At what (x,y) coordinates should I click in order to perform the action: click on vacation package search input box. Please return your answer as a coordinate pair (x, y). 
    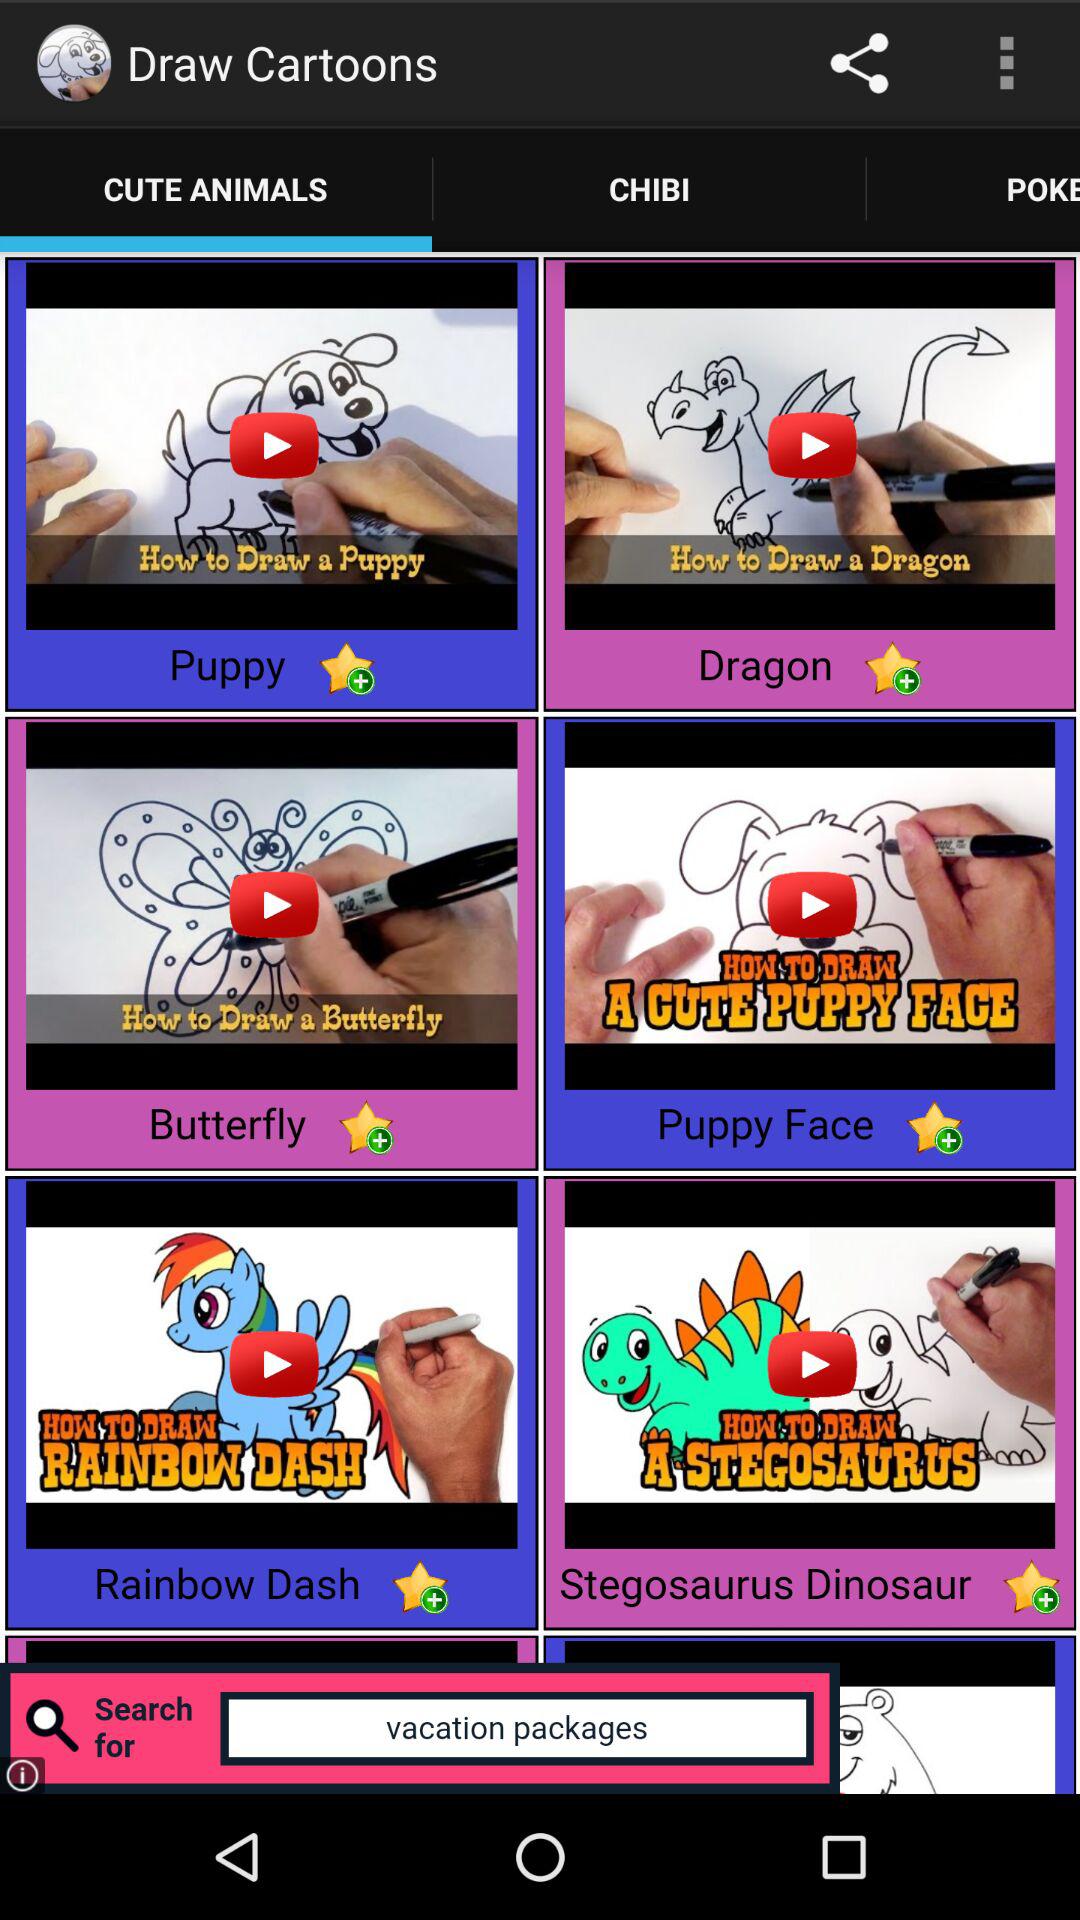
    Looking at the image, I should click on (420, 1728).